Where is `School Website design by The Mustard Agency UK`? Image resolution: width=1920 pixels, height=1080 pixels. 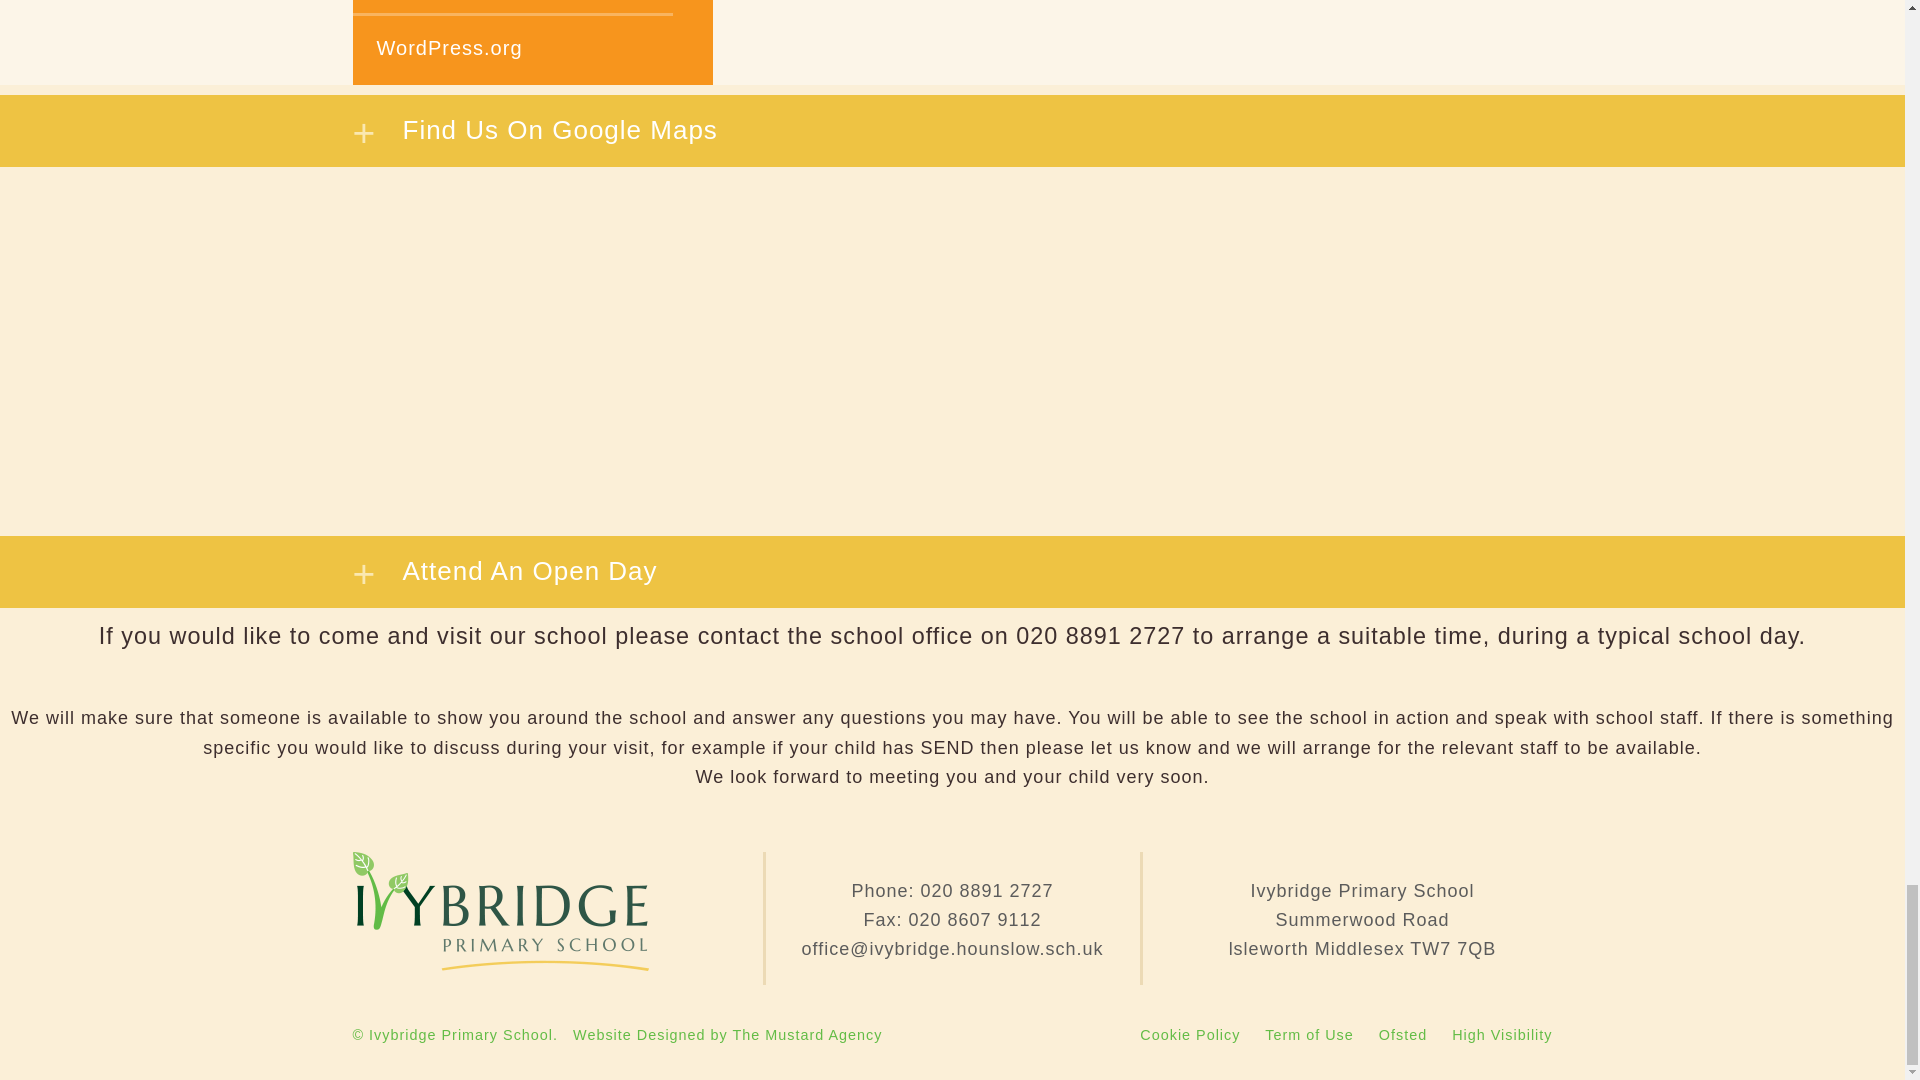 School Website design by The Mustard Agency UK is located at coordinates (726, 1035).